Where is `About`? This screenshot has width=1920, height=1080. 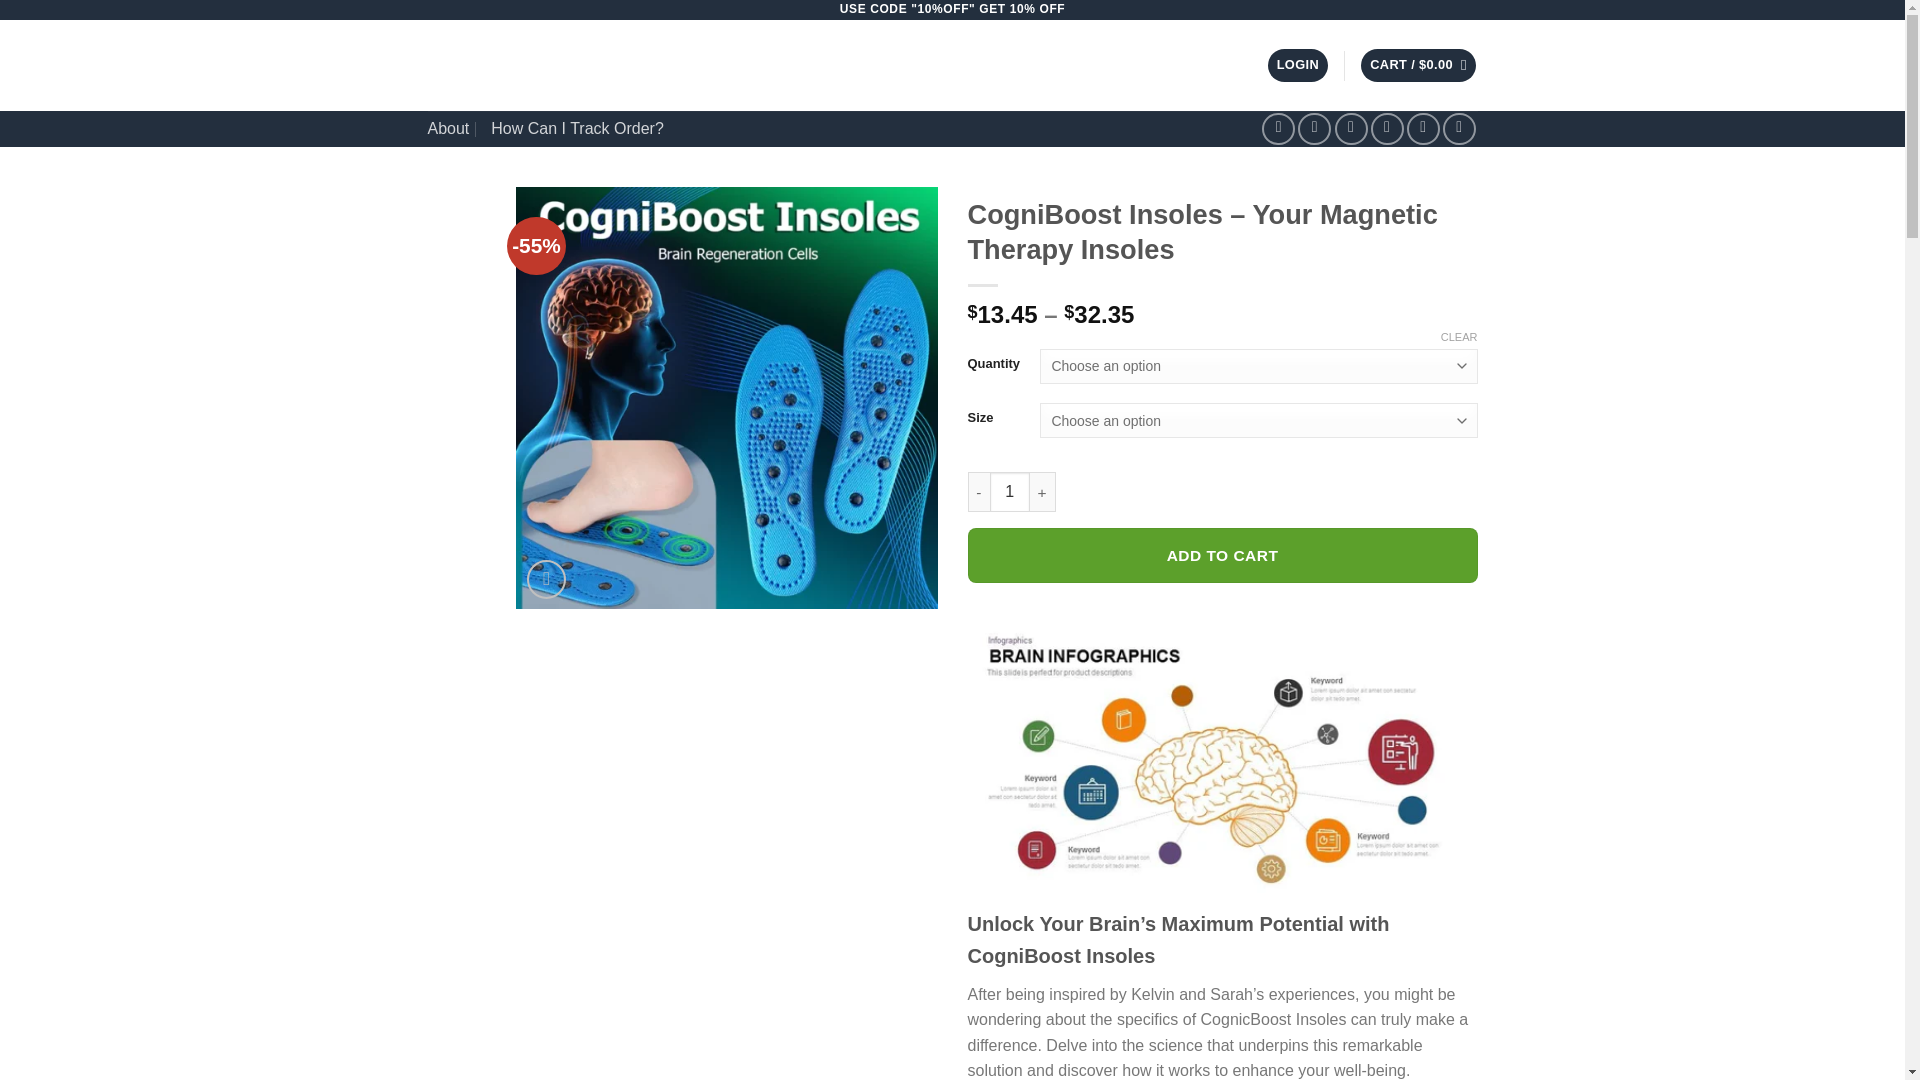
About is located at coordinates (449, 128).